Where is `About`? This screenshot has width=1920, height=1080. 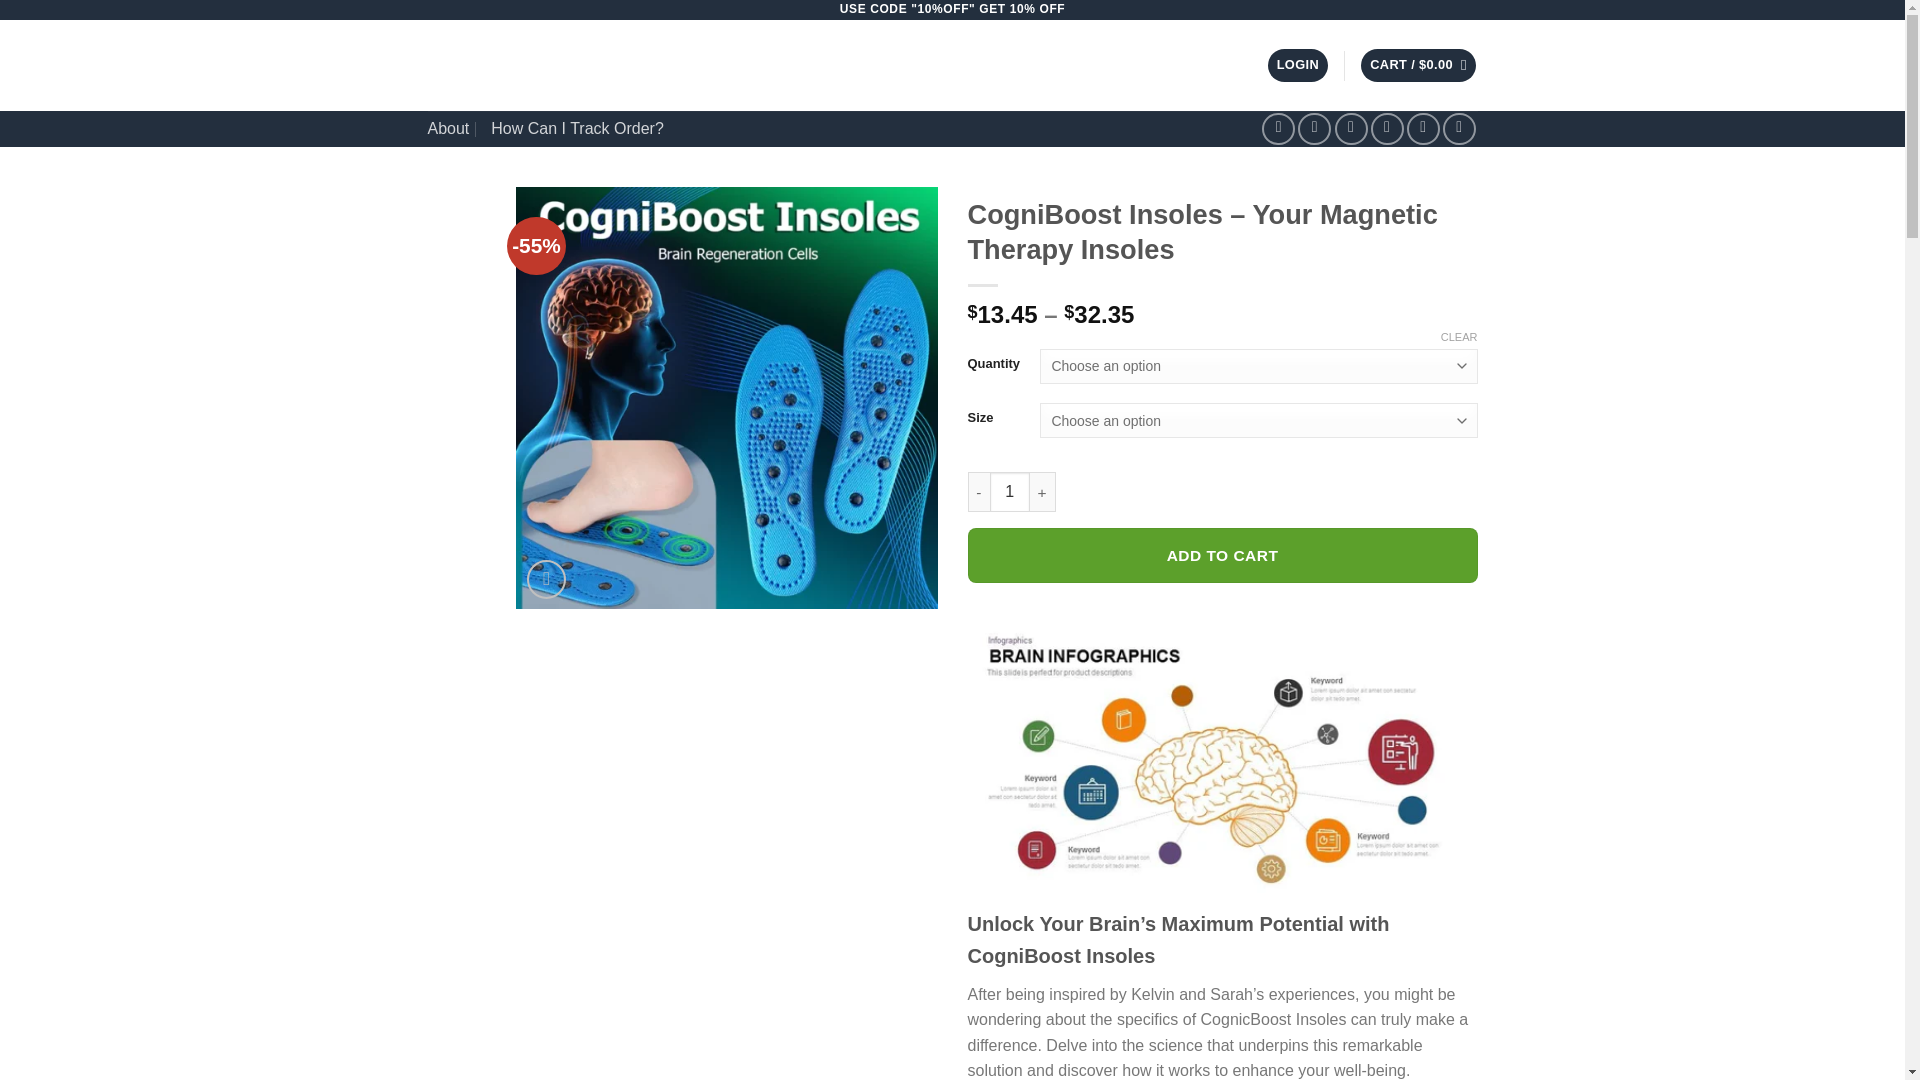
About is located at coordinates (449, 128).